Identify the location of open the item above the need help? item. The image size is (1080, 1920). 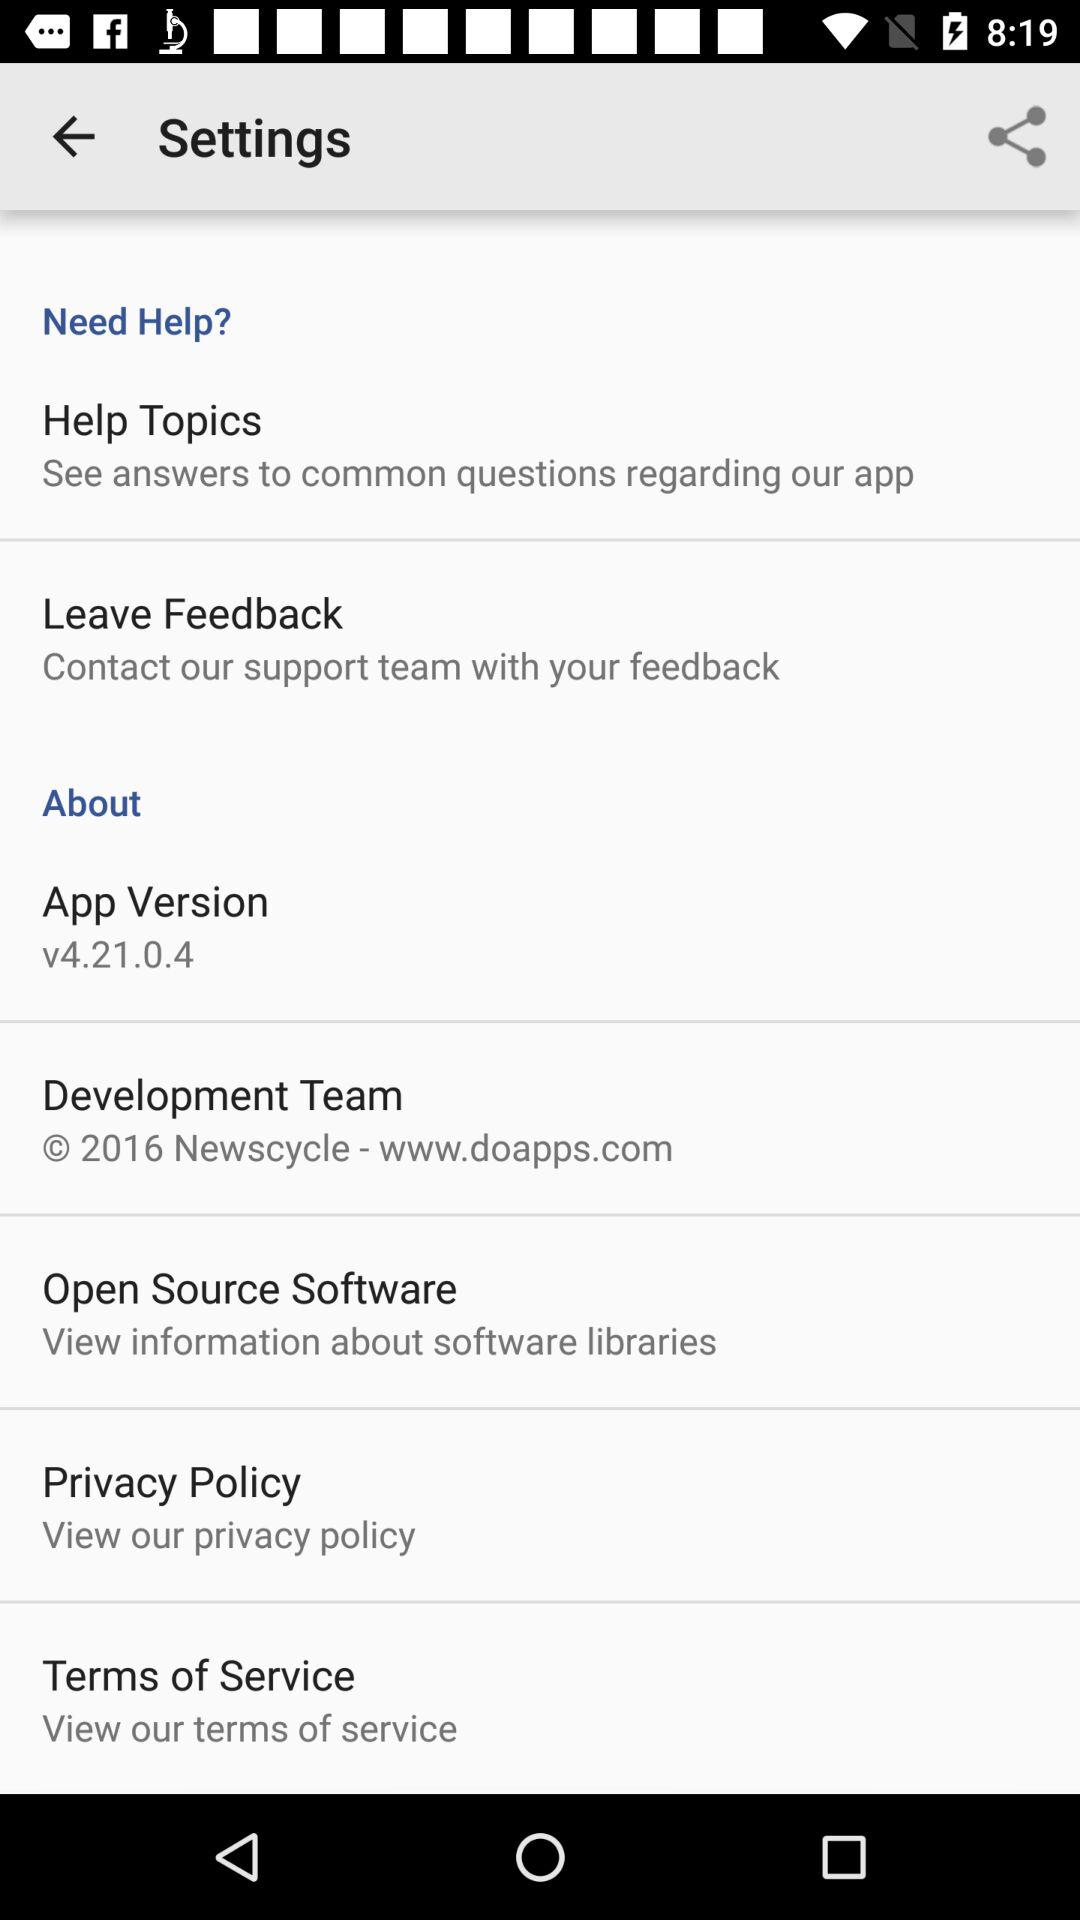
(1016, 136).